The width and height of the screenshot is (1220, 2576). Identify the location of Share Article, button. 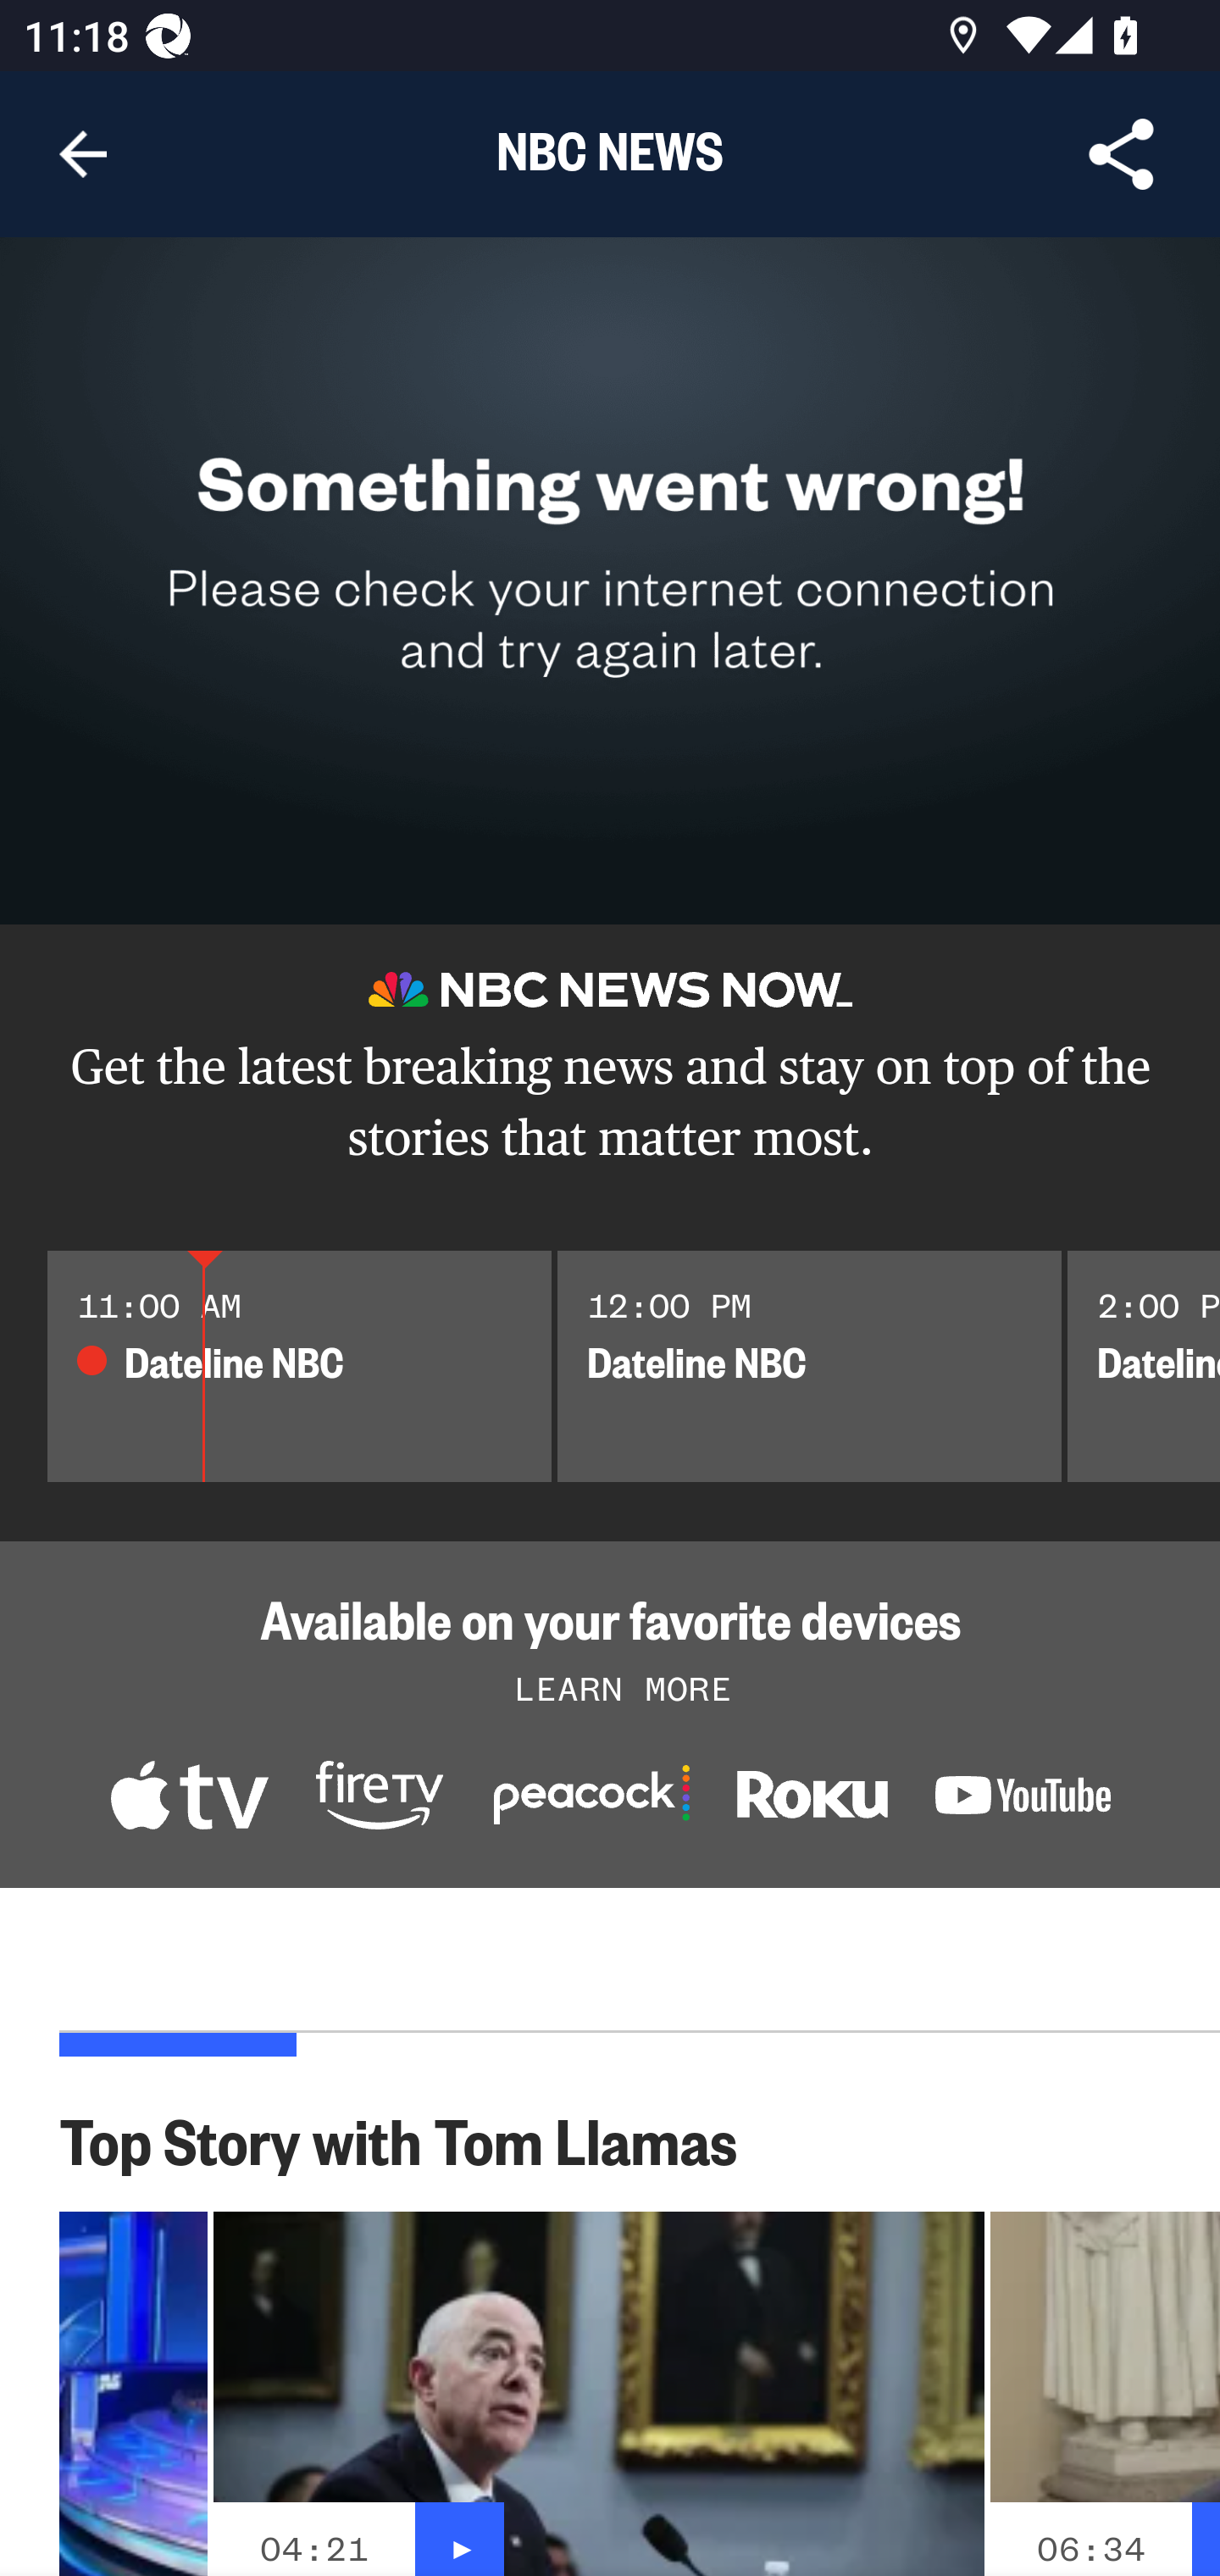
(1122, 154).